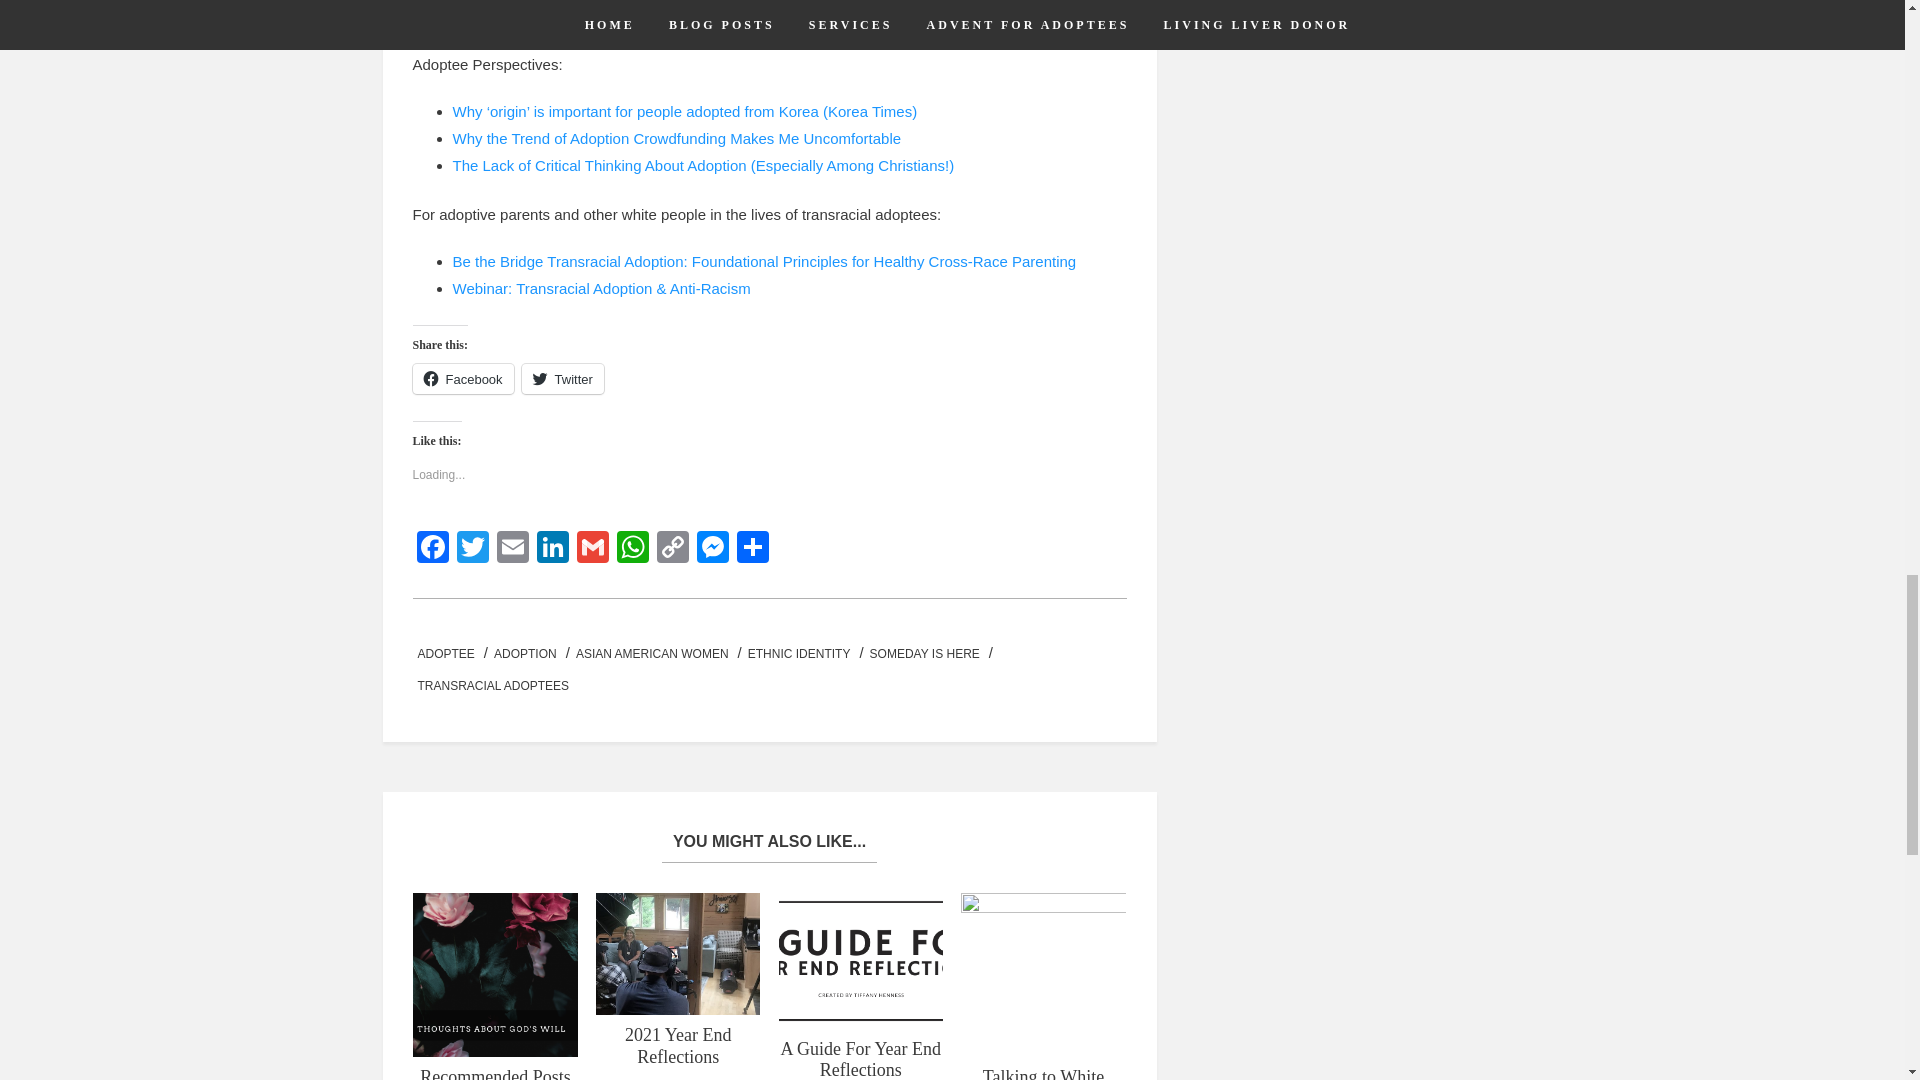 This screenshot has width=1920, height=1080. Describe the element at coordinates (493, 686) in the screenshot. I see `TRANSRACIAL ADOPTEES` at that location.